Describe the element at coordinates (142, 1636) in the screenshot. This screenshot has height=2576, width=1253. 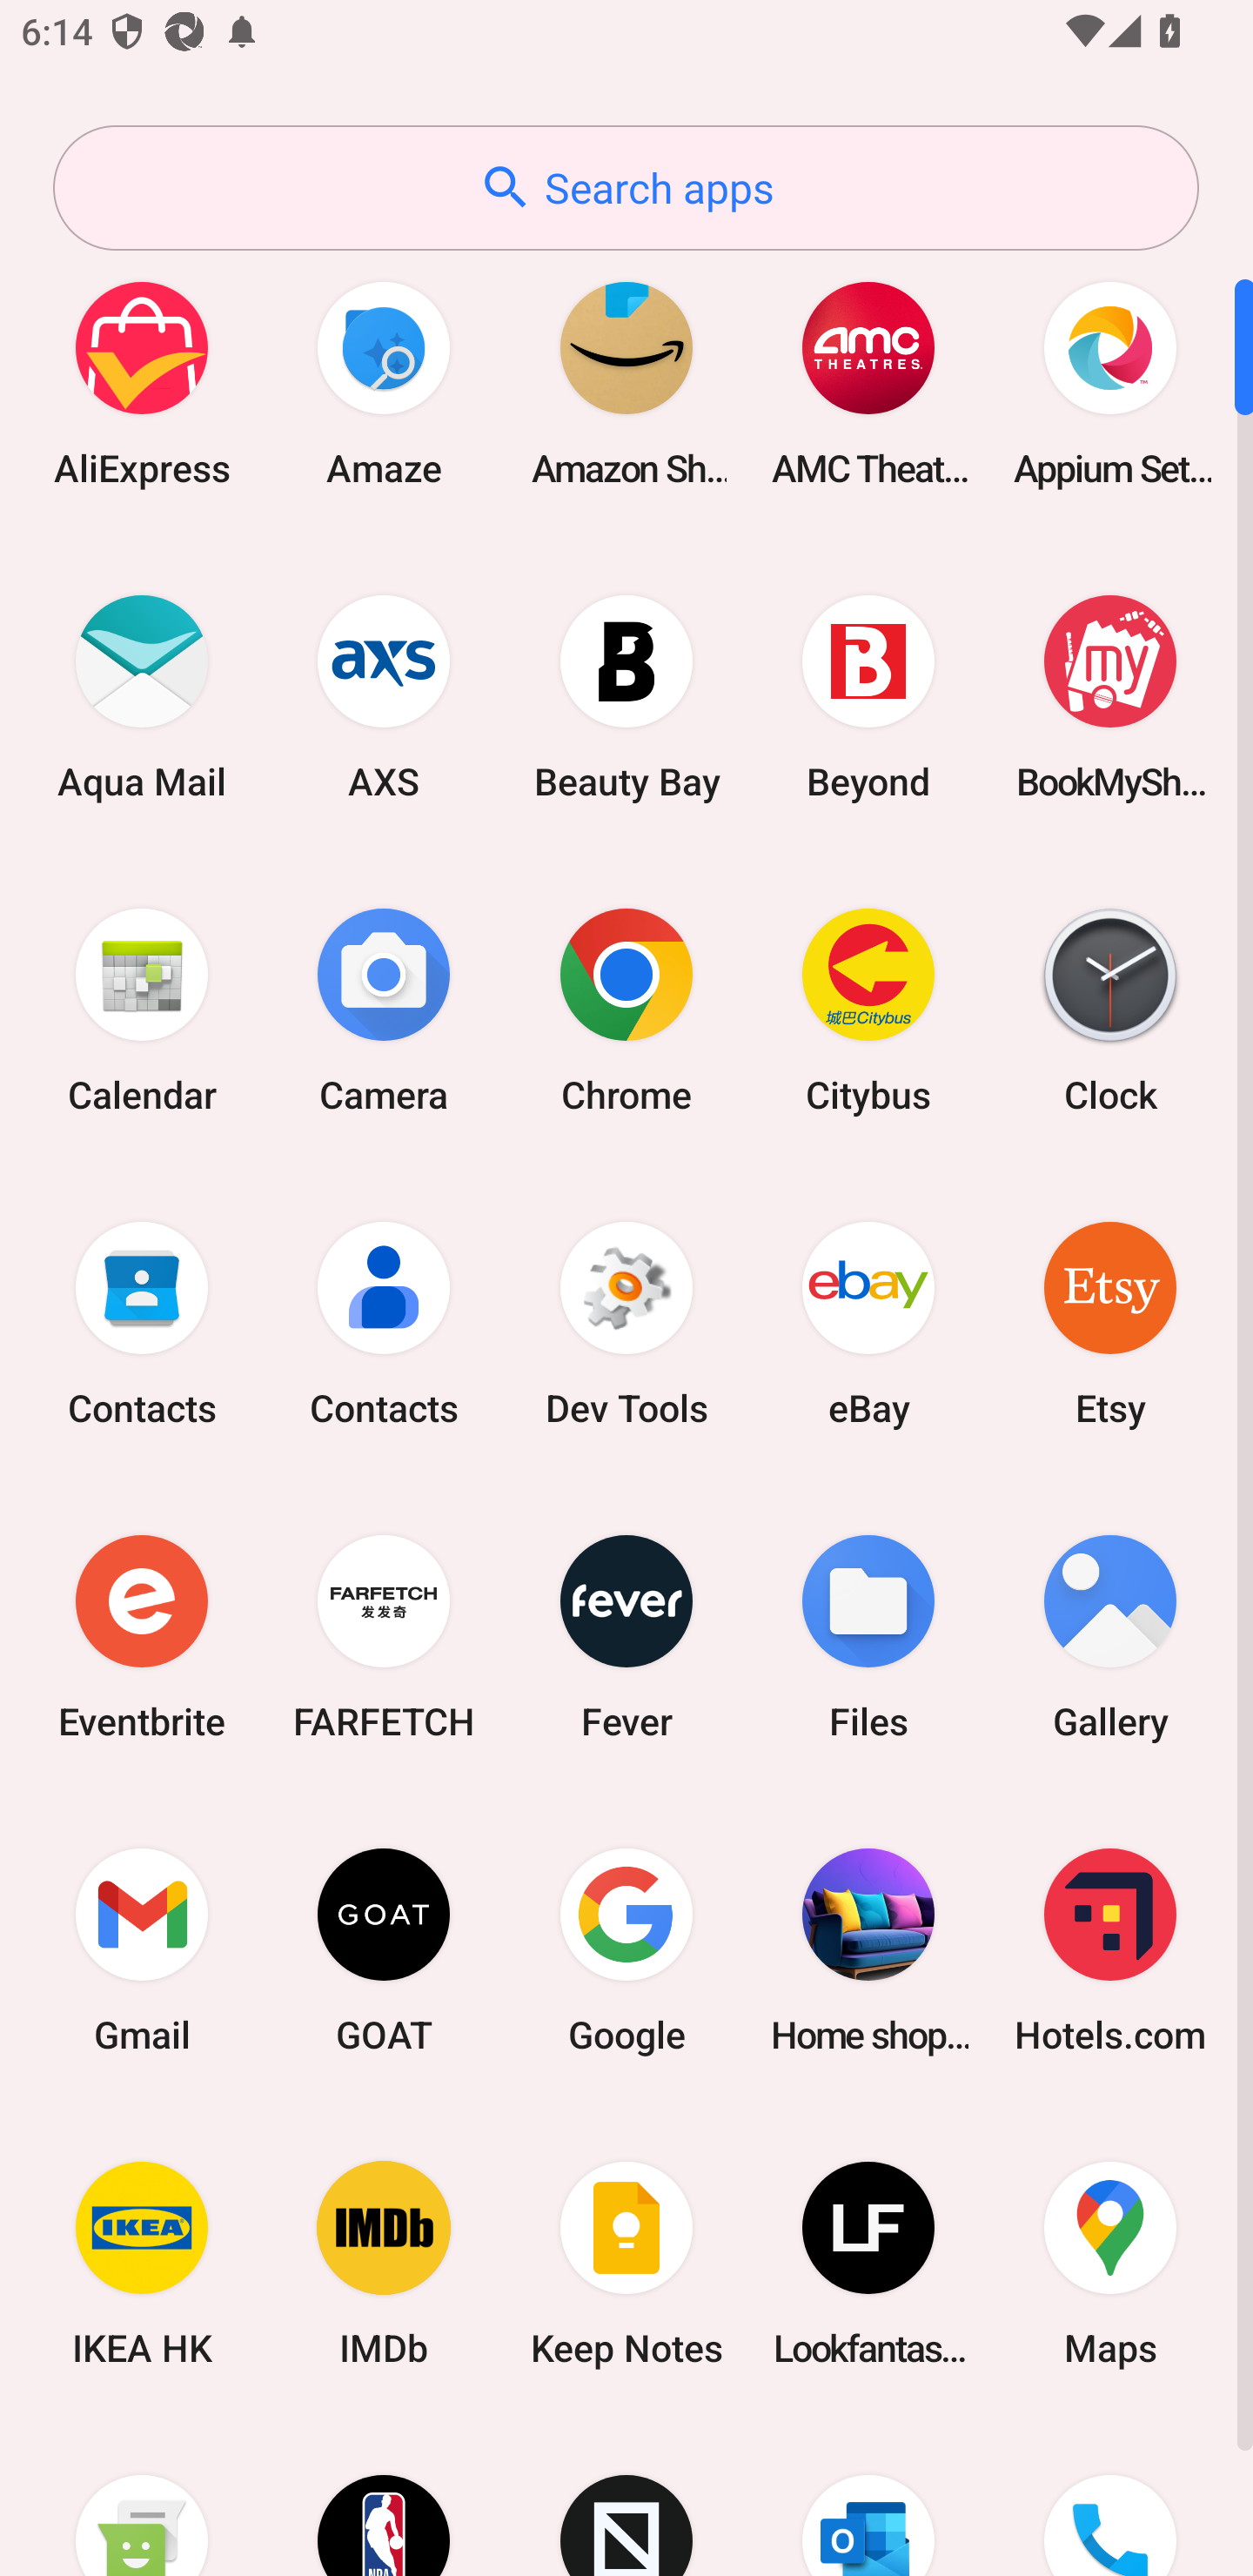
I see `Eventbrite` at that location.